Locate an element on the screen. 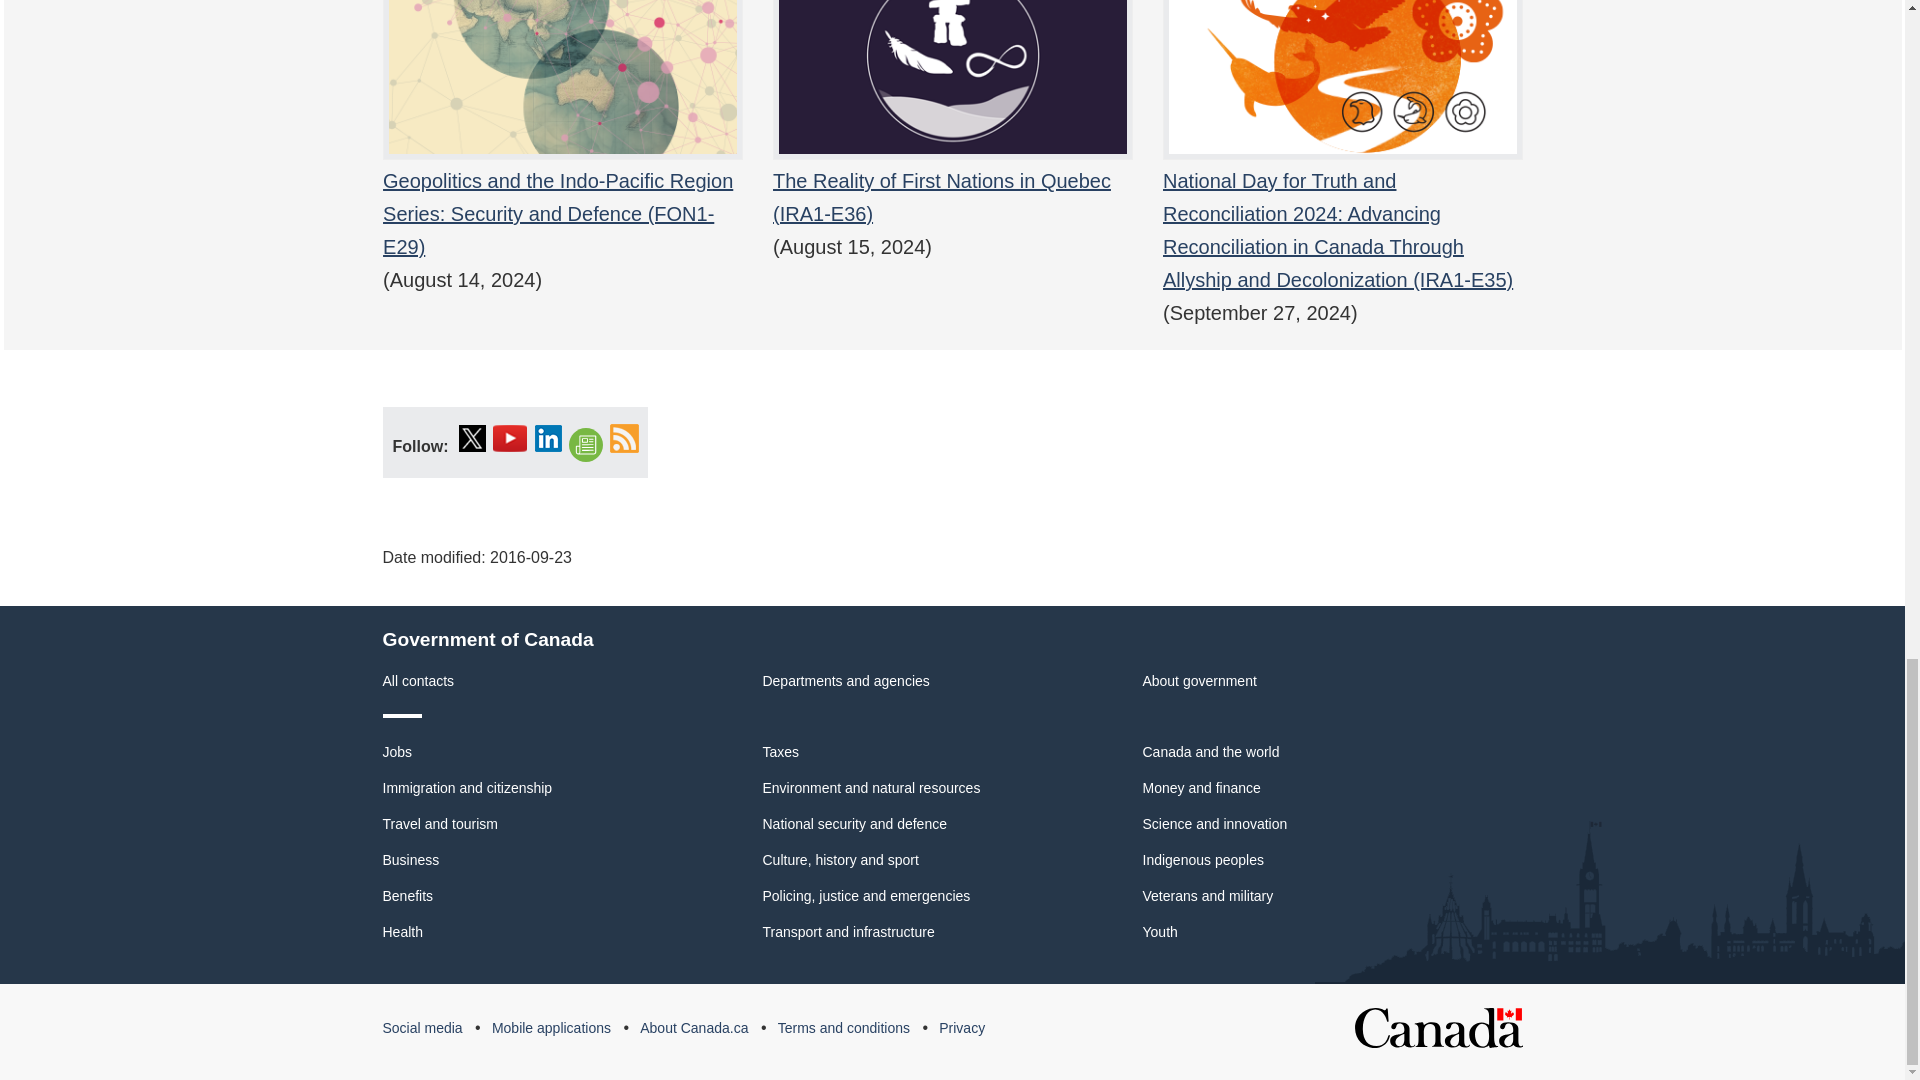 The height and width of the screenshot is (1080, 1920). About government is located at coordinates (1198, 680).